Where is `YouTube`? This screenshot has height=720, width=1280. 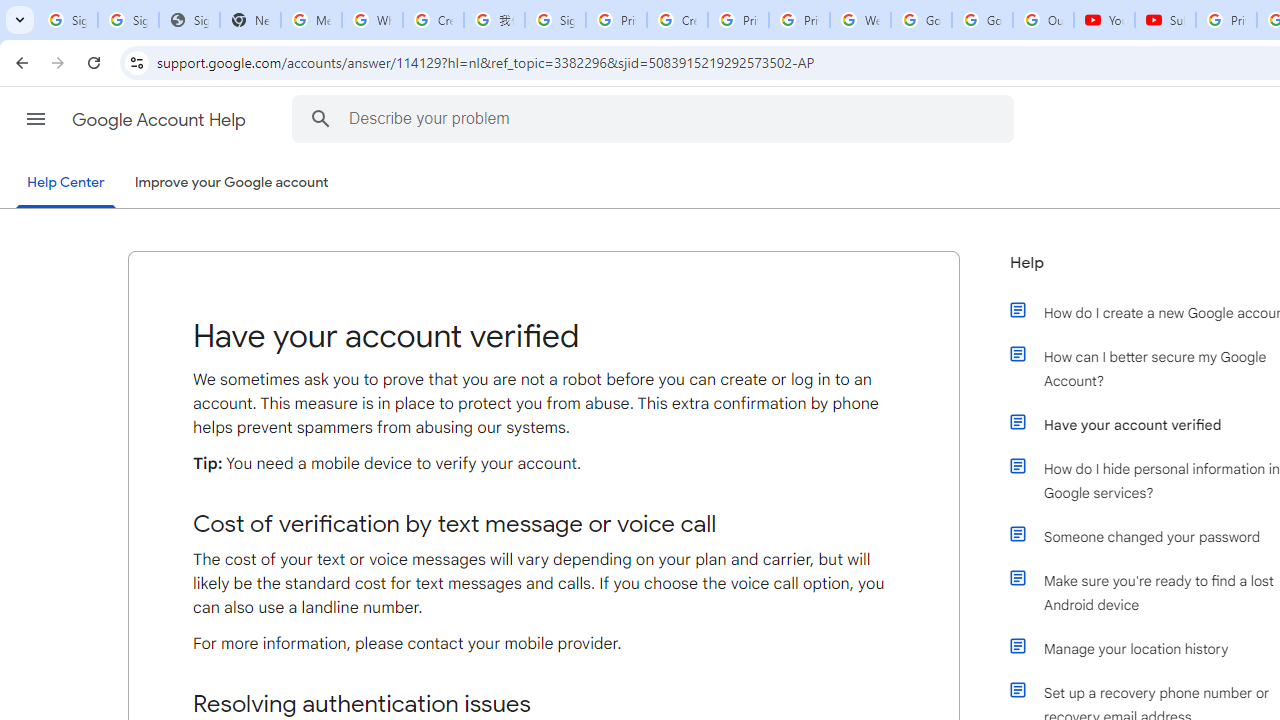
YouTube is located at coordinates (1104, 20).